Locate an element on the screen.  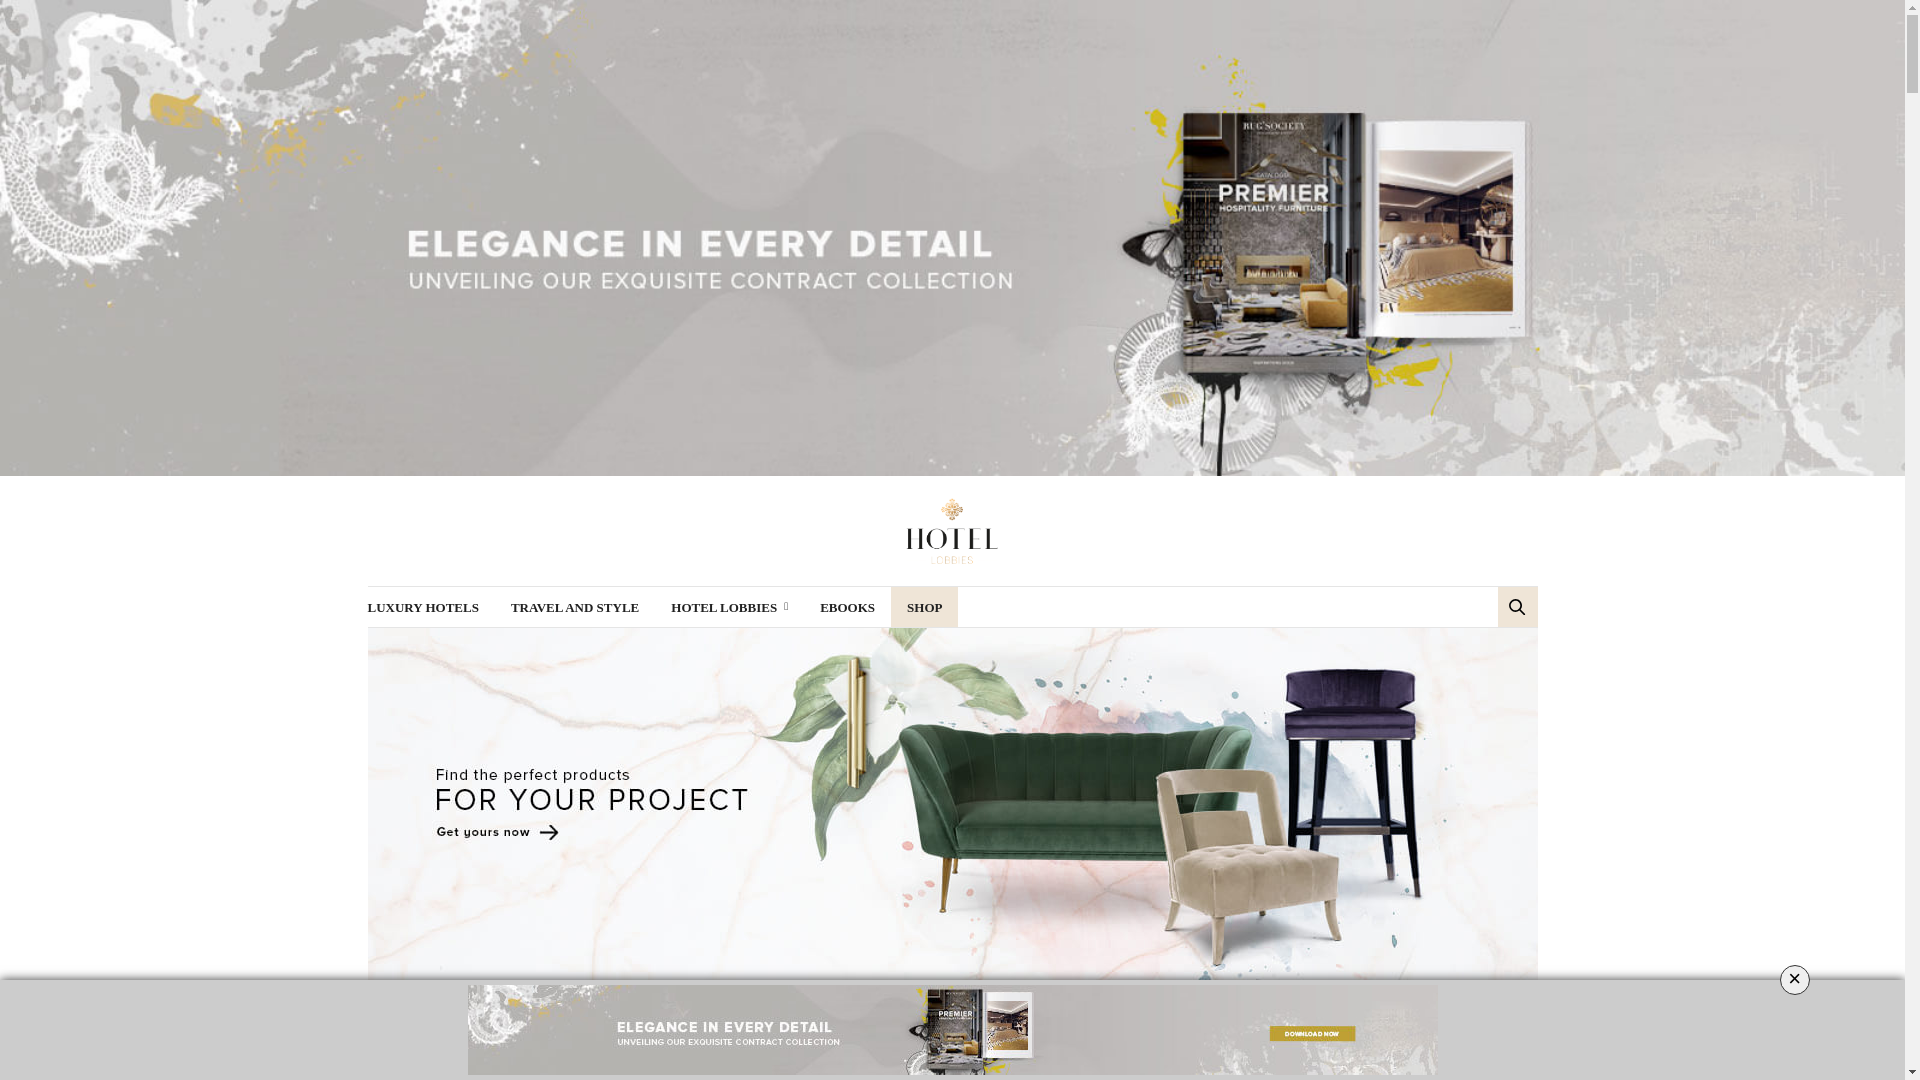
LUXURY HOTELS is located at coordinates (423, 607).